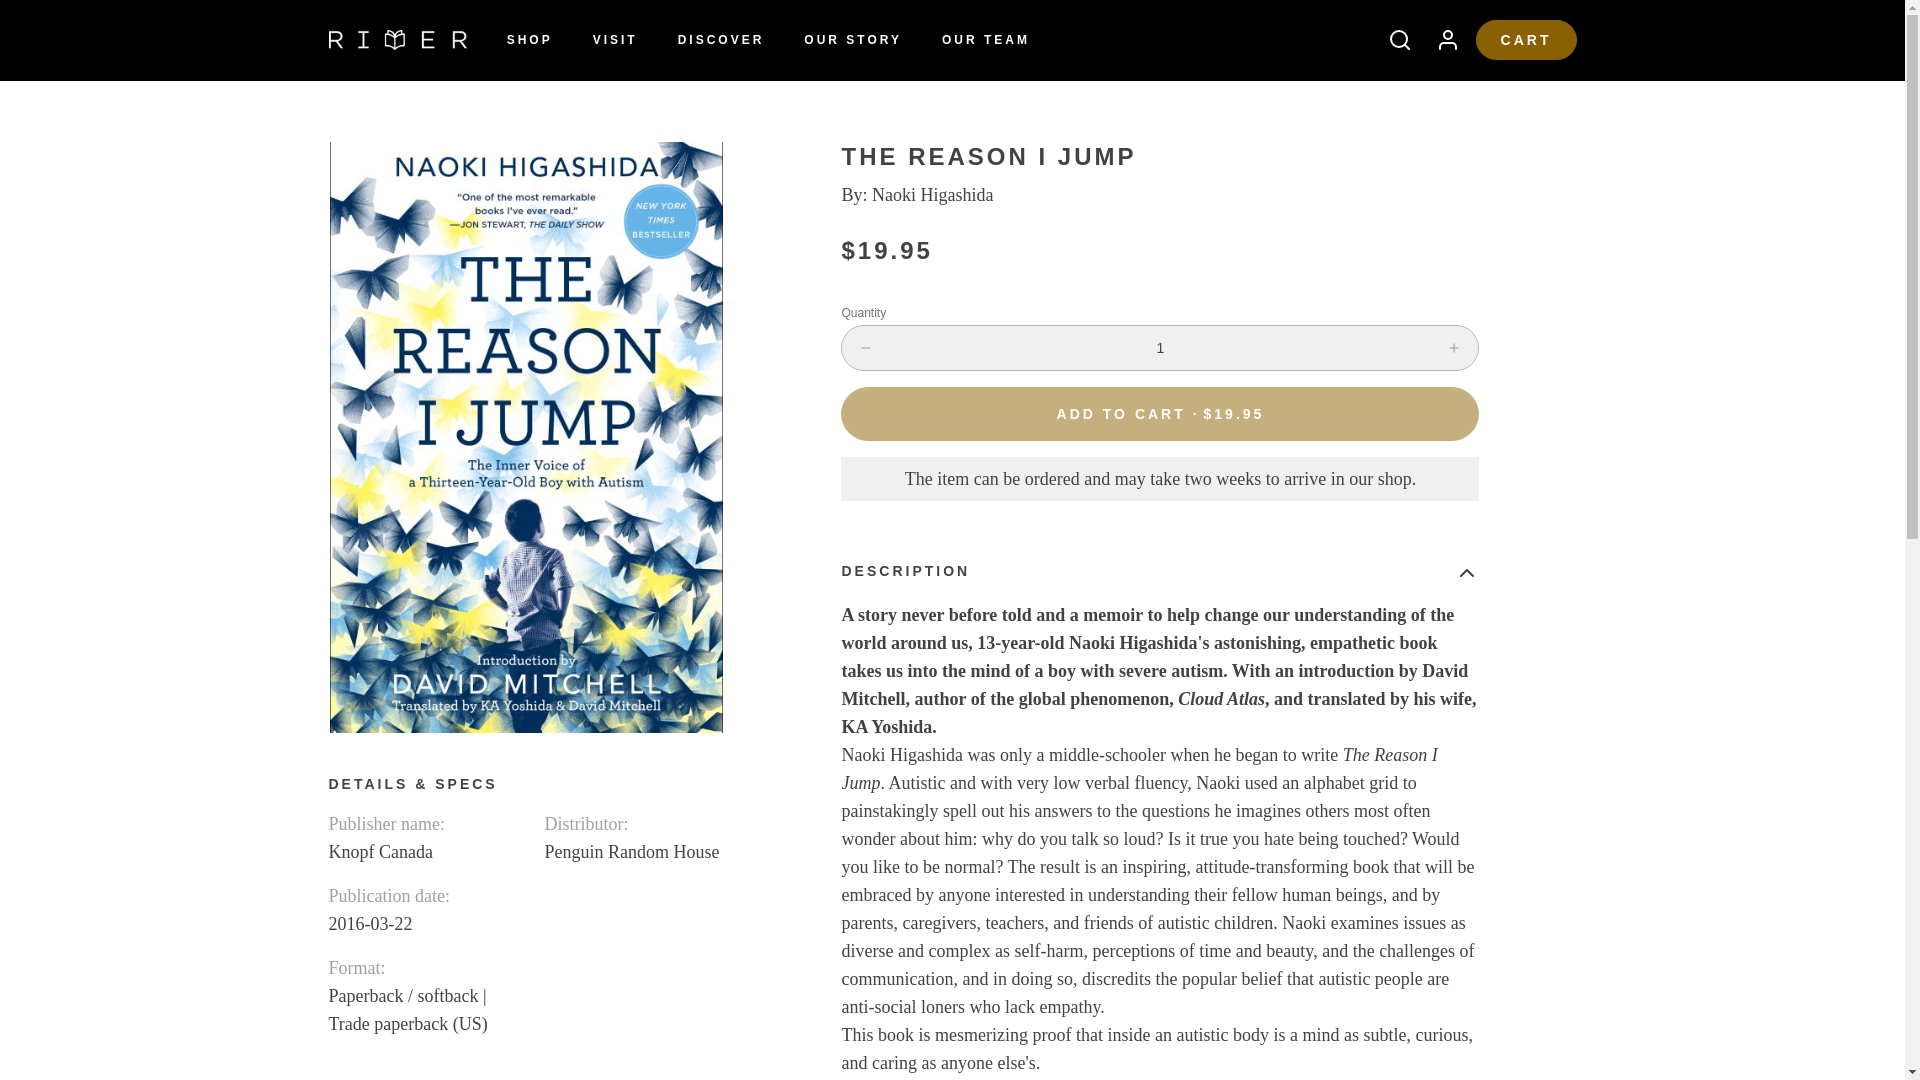 This screenshot has height=1080, width=1920. I want to click on DISCOVER, so click(722, 40).